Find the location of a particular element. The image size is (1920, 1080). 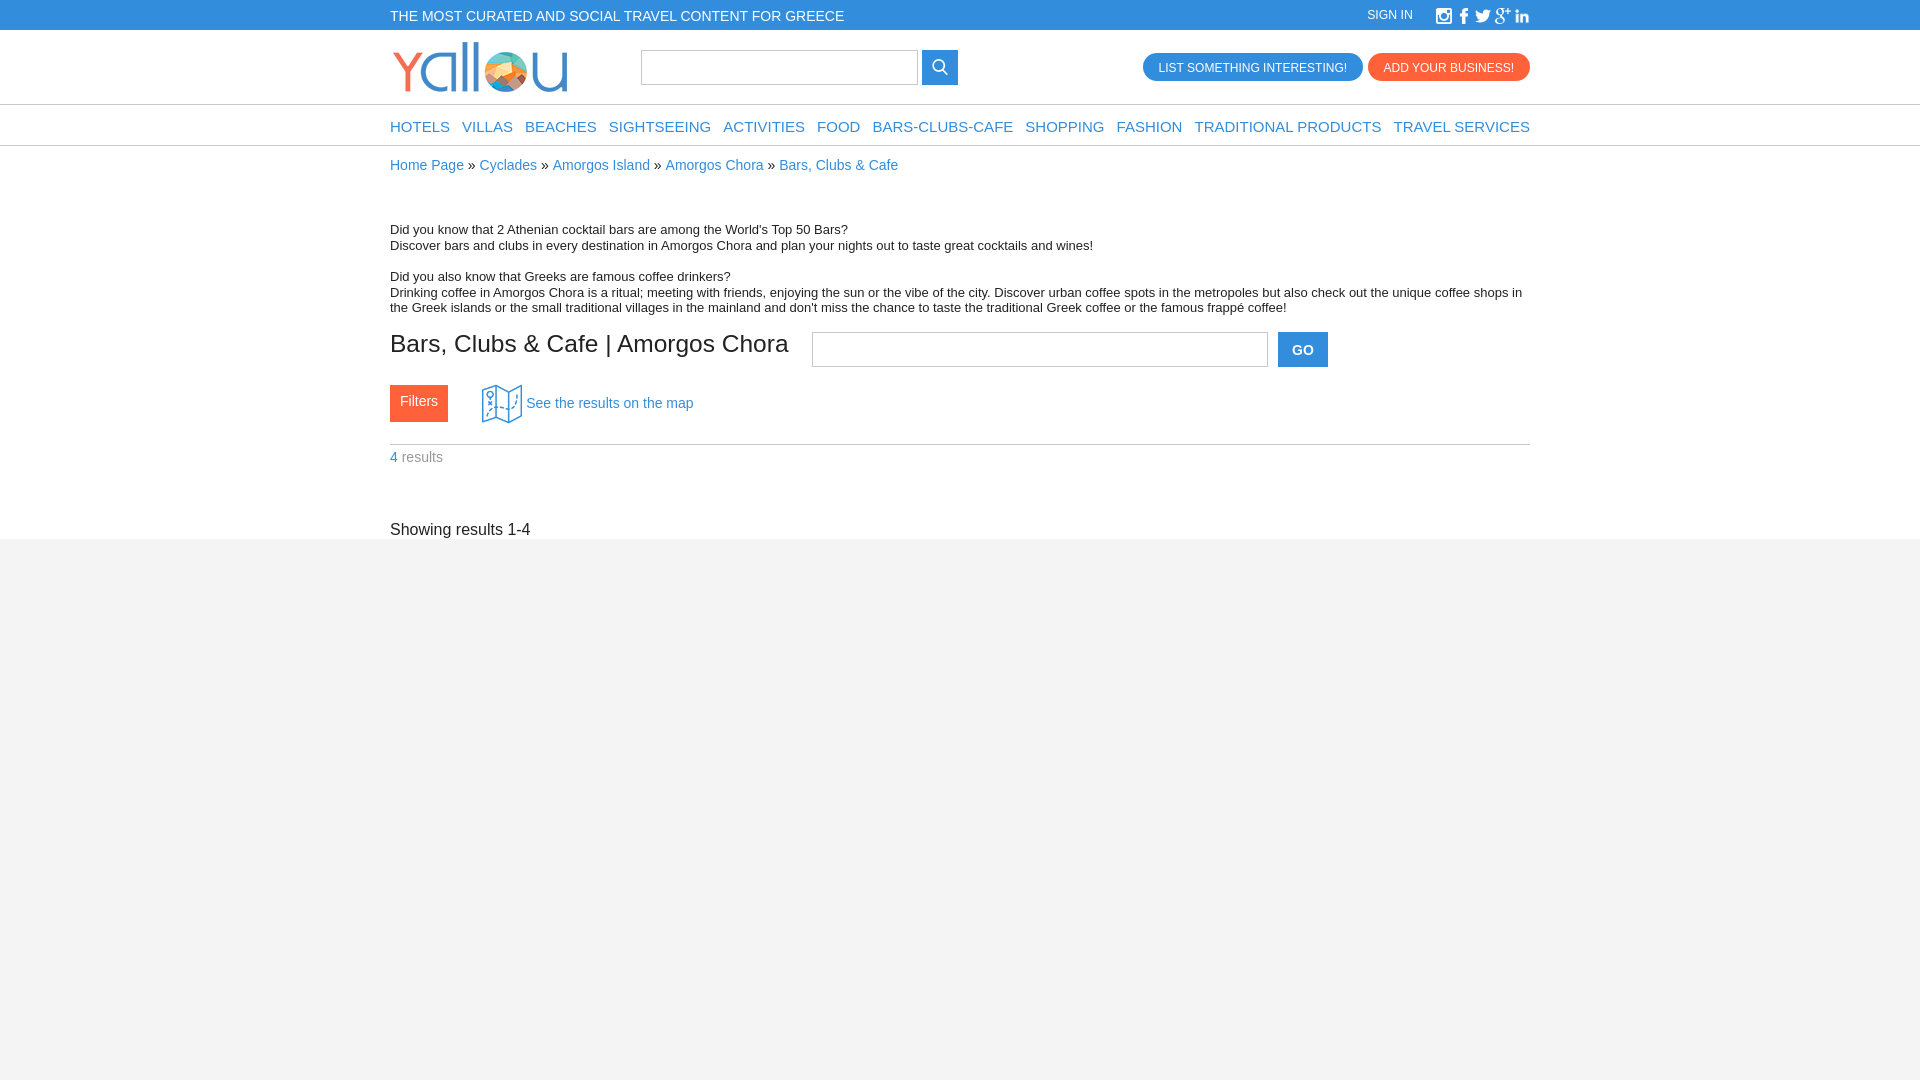

GO is located at coordinates (1303, 349).